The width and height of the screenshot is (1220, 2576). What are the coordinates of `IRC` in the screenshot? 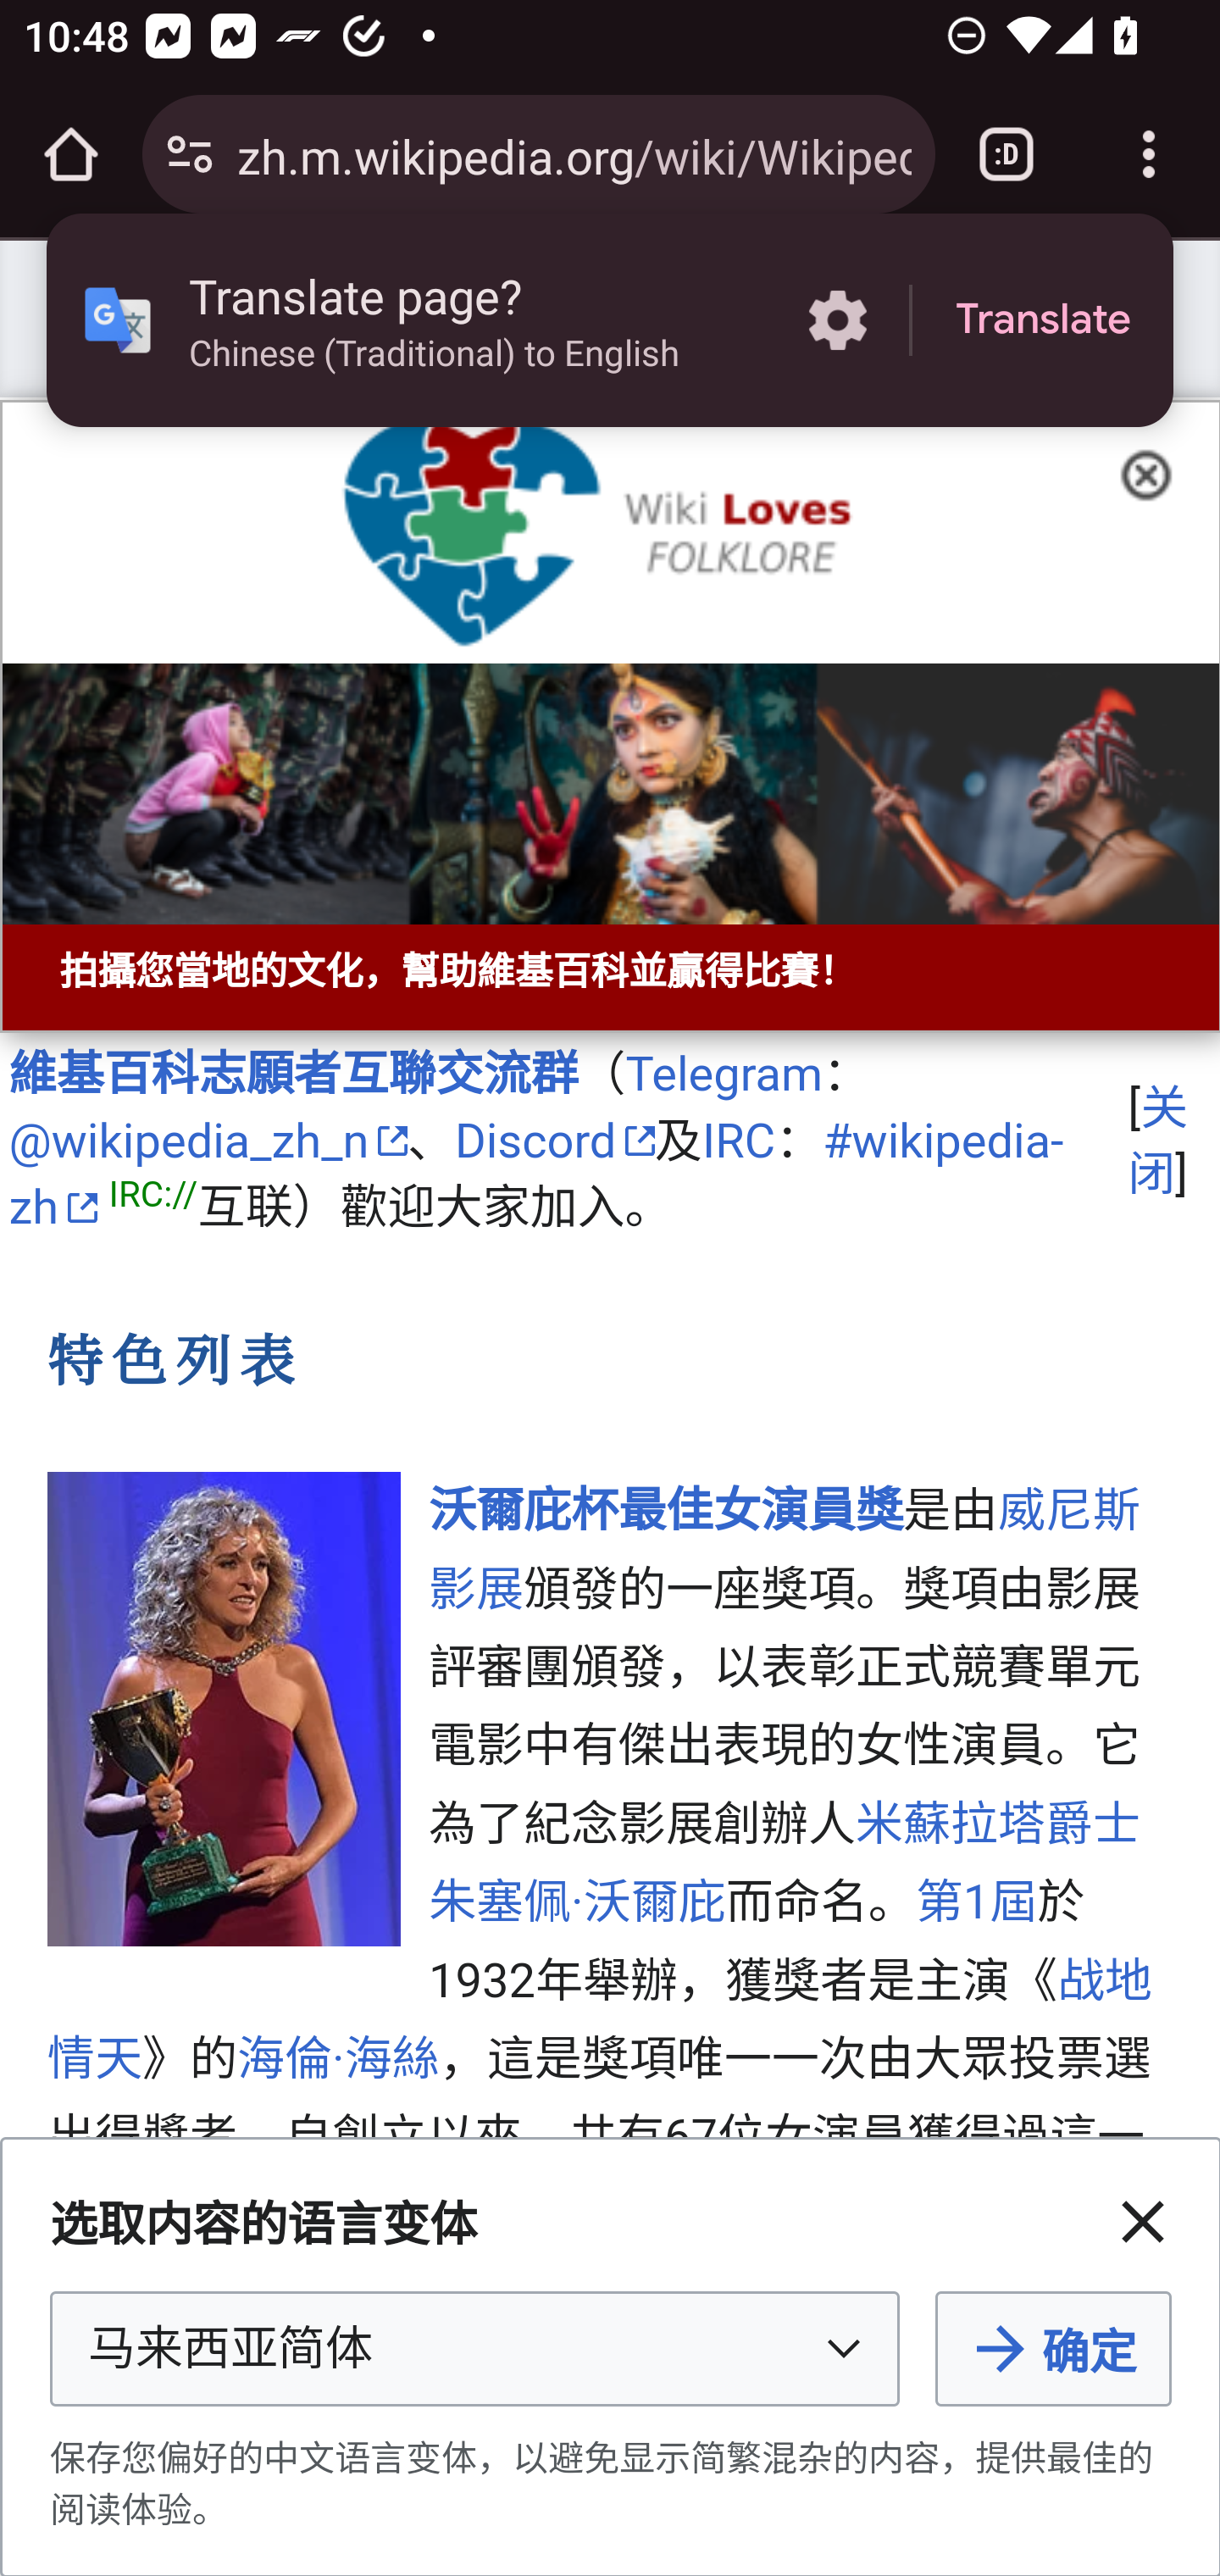 It's located at (739, 1142).